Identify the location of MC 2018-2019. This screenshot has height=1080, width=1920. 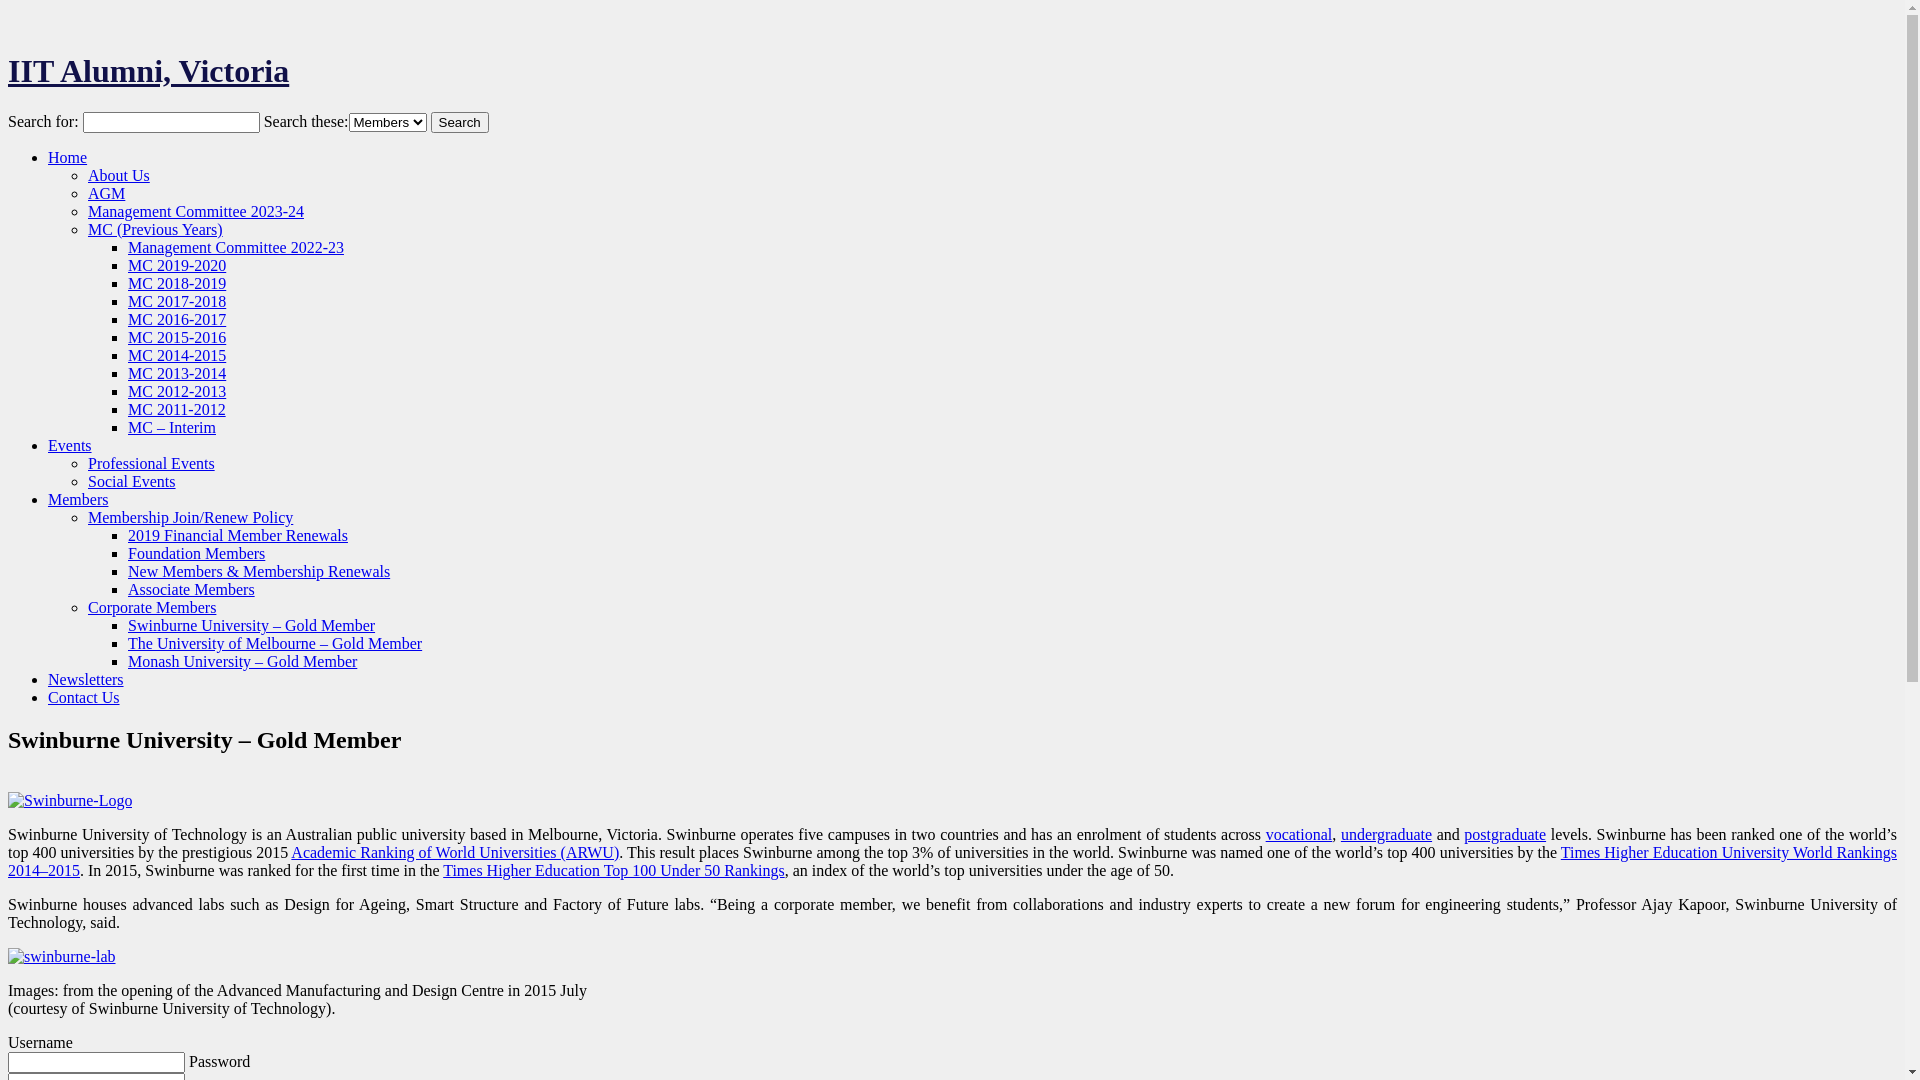
(177, 284).